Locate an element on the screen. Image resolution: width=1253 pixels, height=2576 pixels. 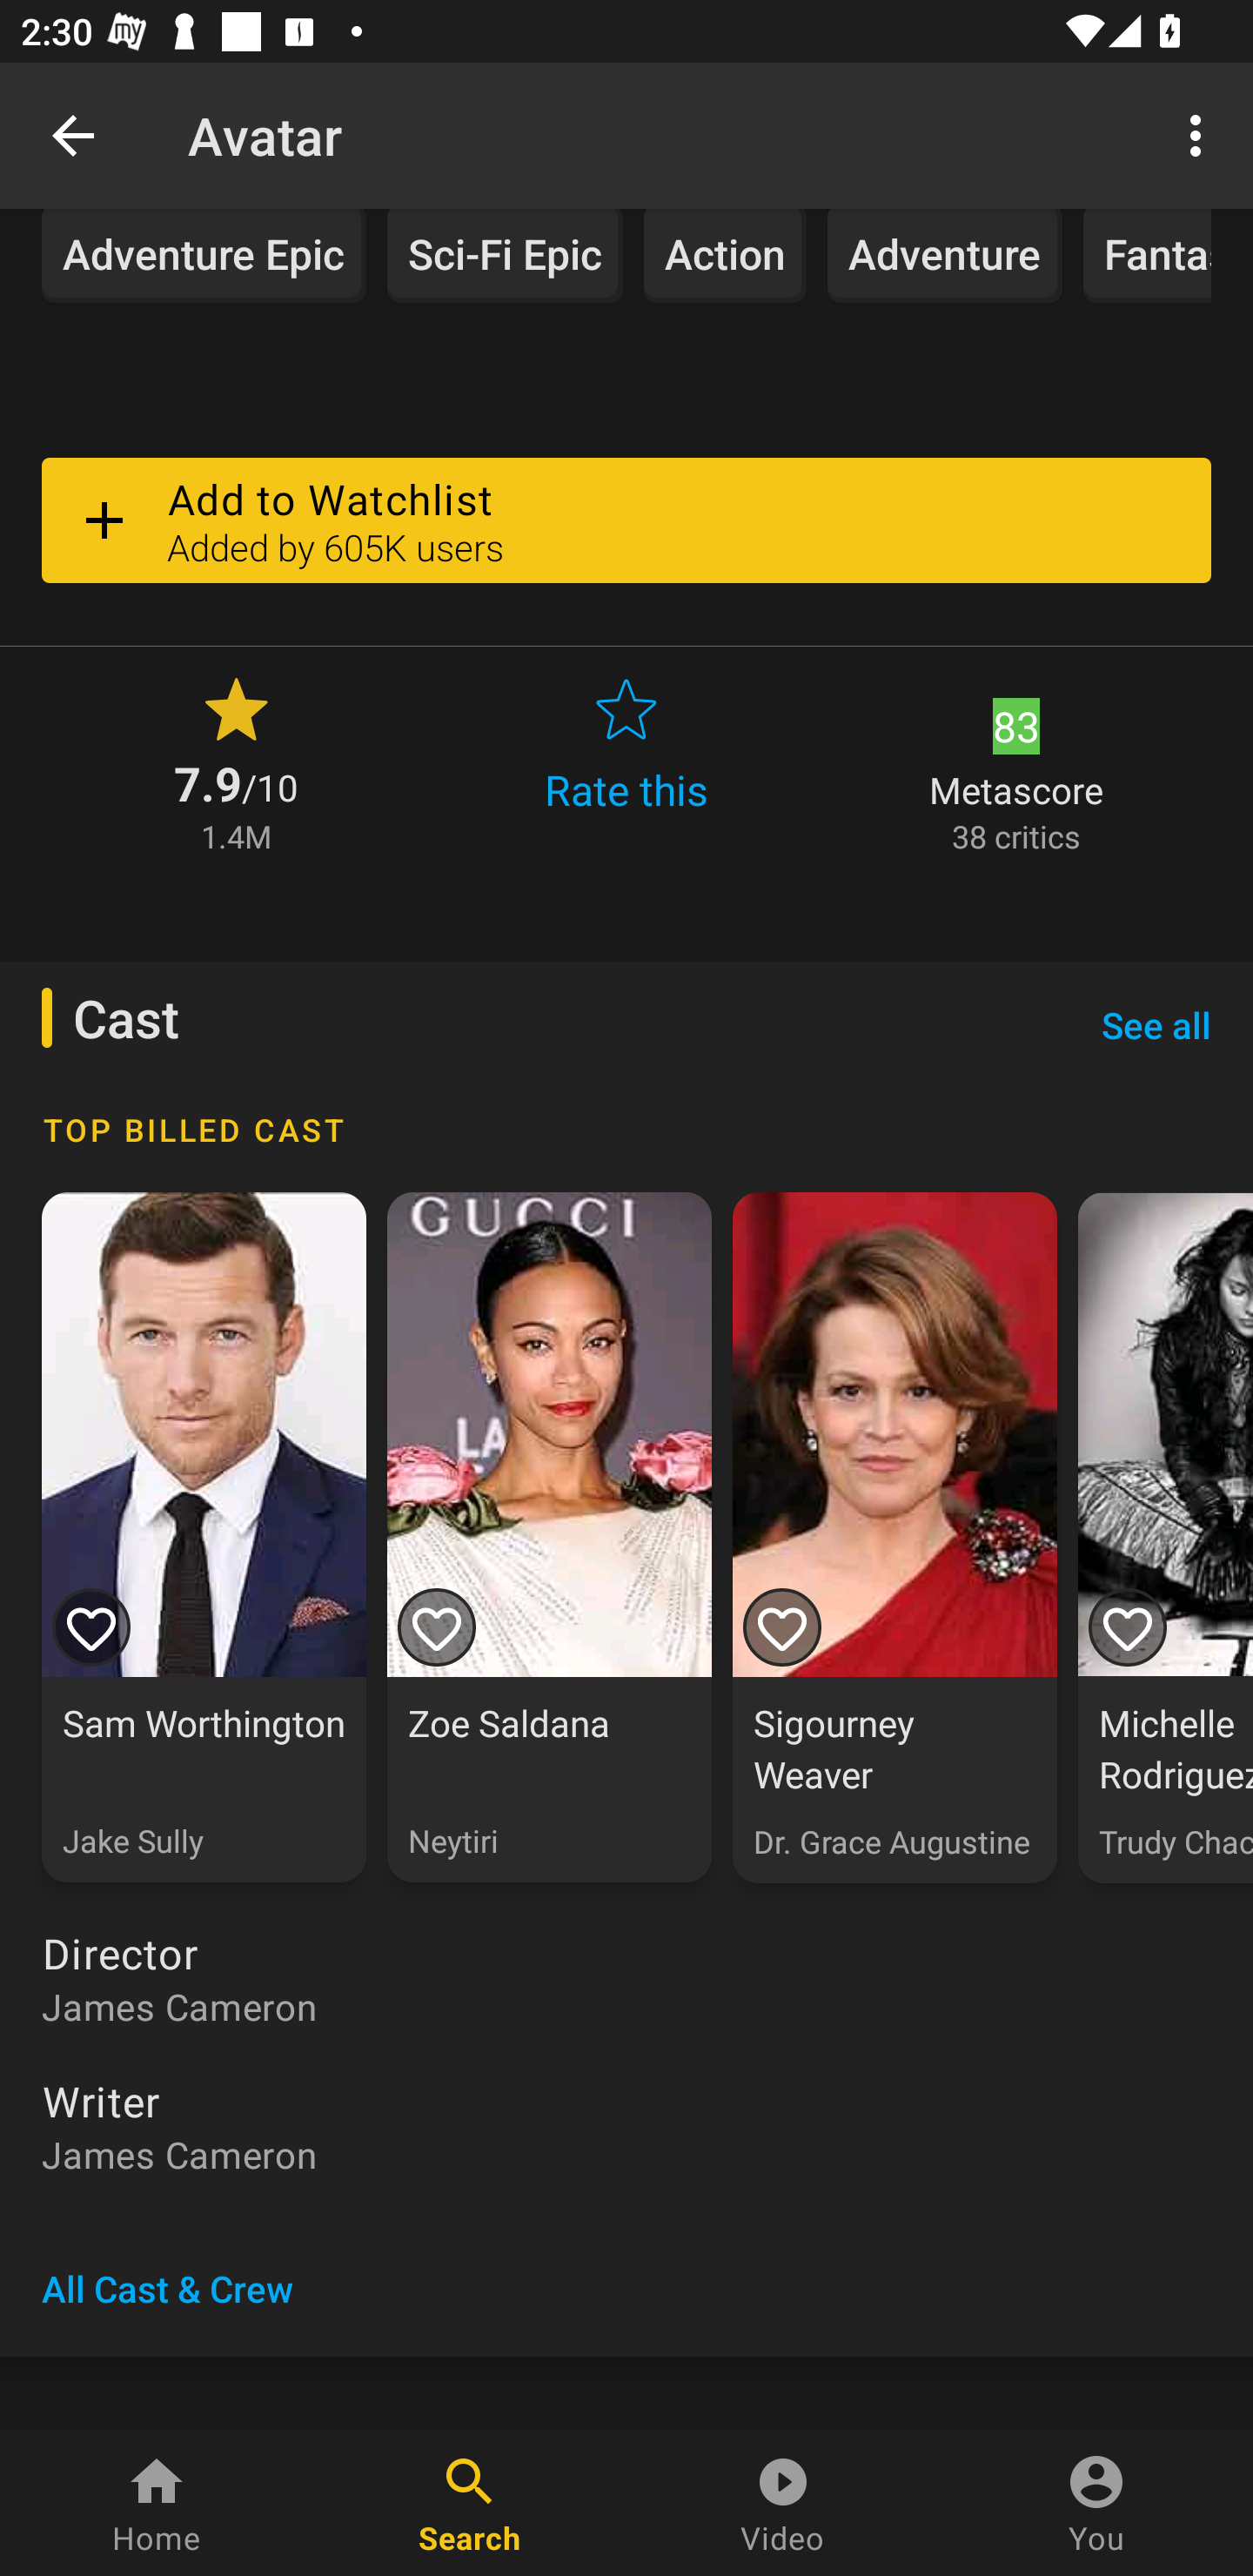
James Cameron is located at coordinates (626, 2155).